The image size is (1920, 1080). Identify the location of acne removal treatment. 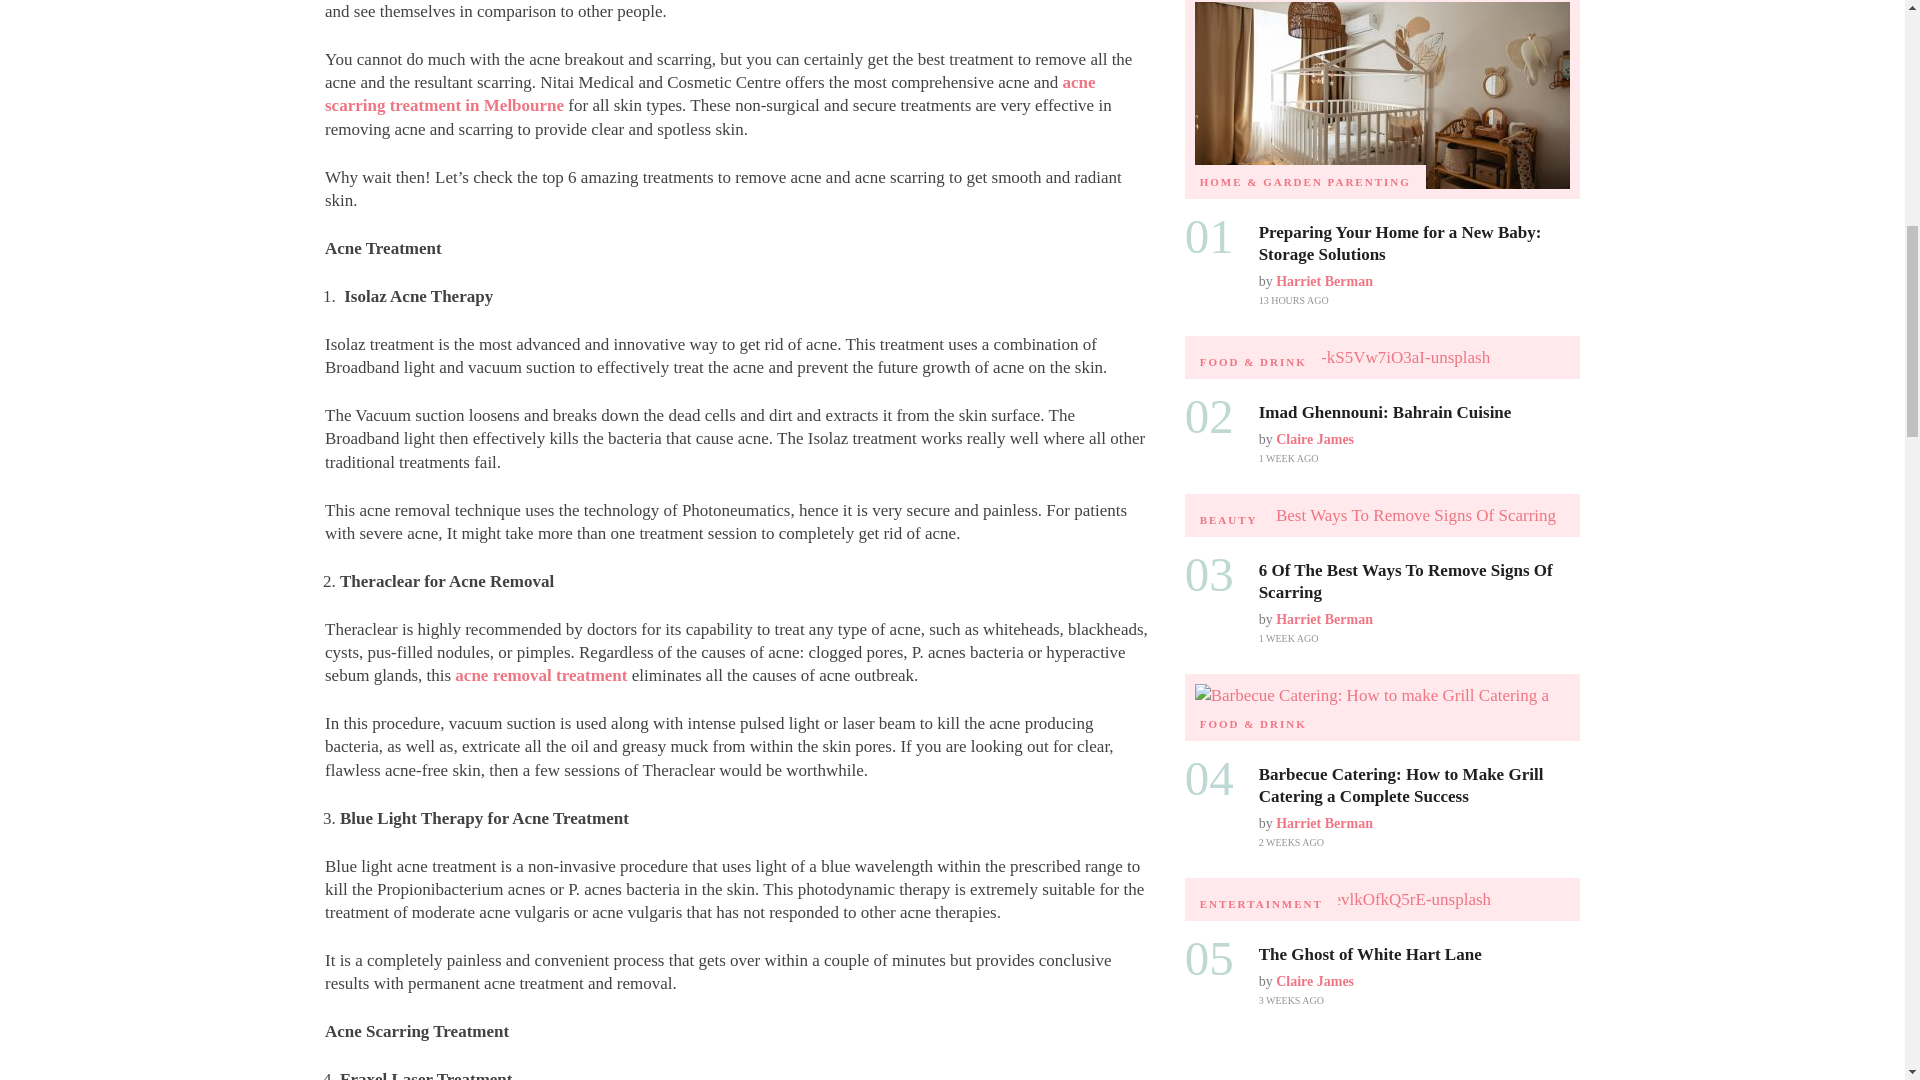
(541, 675).